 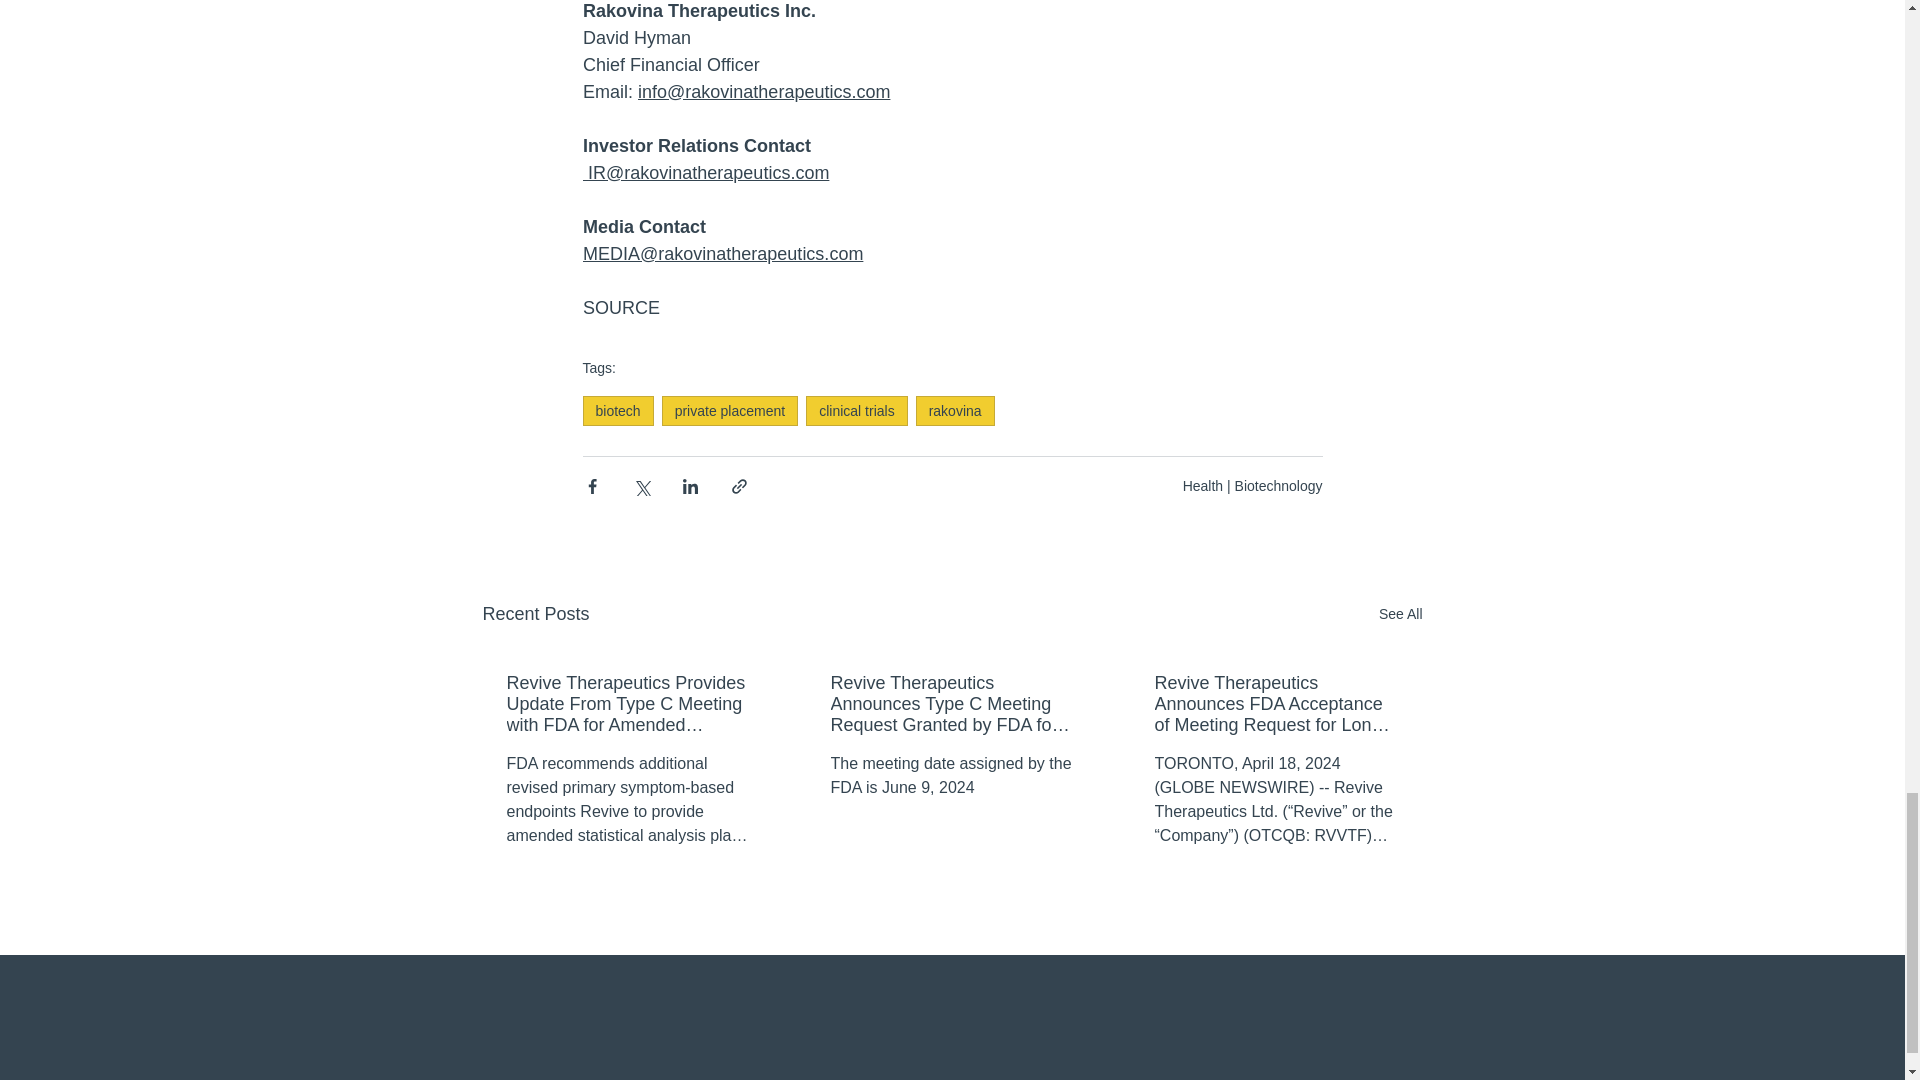 I want to click on clinical trials, so click(x=856, y=410).